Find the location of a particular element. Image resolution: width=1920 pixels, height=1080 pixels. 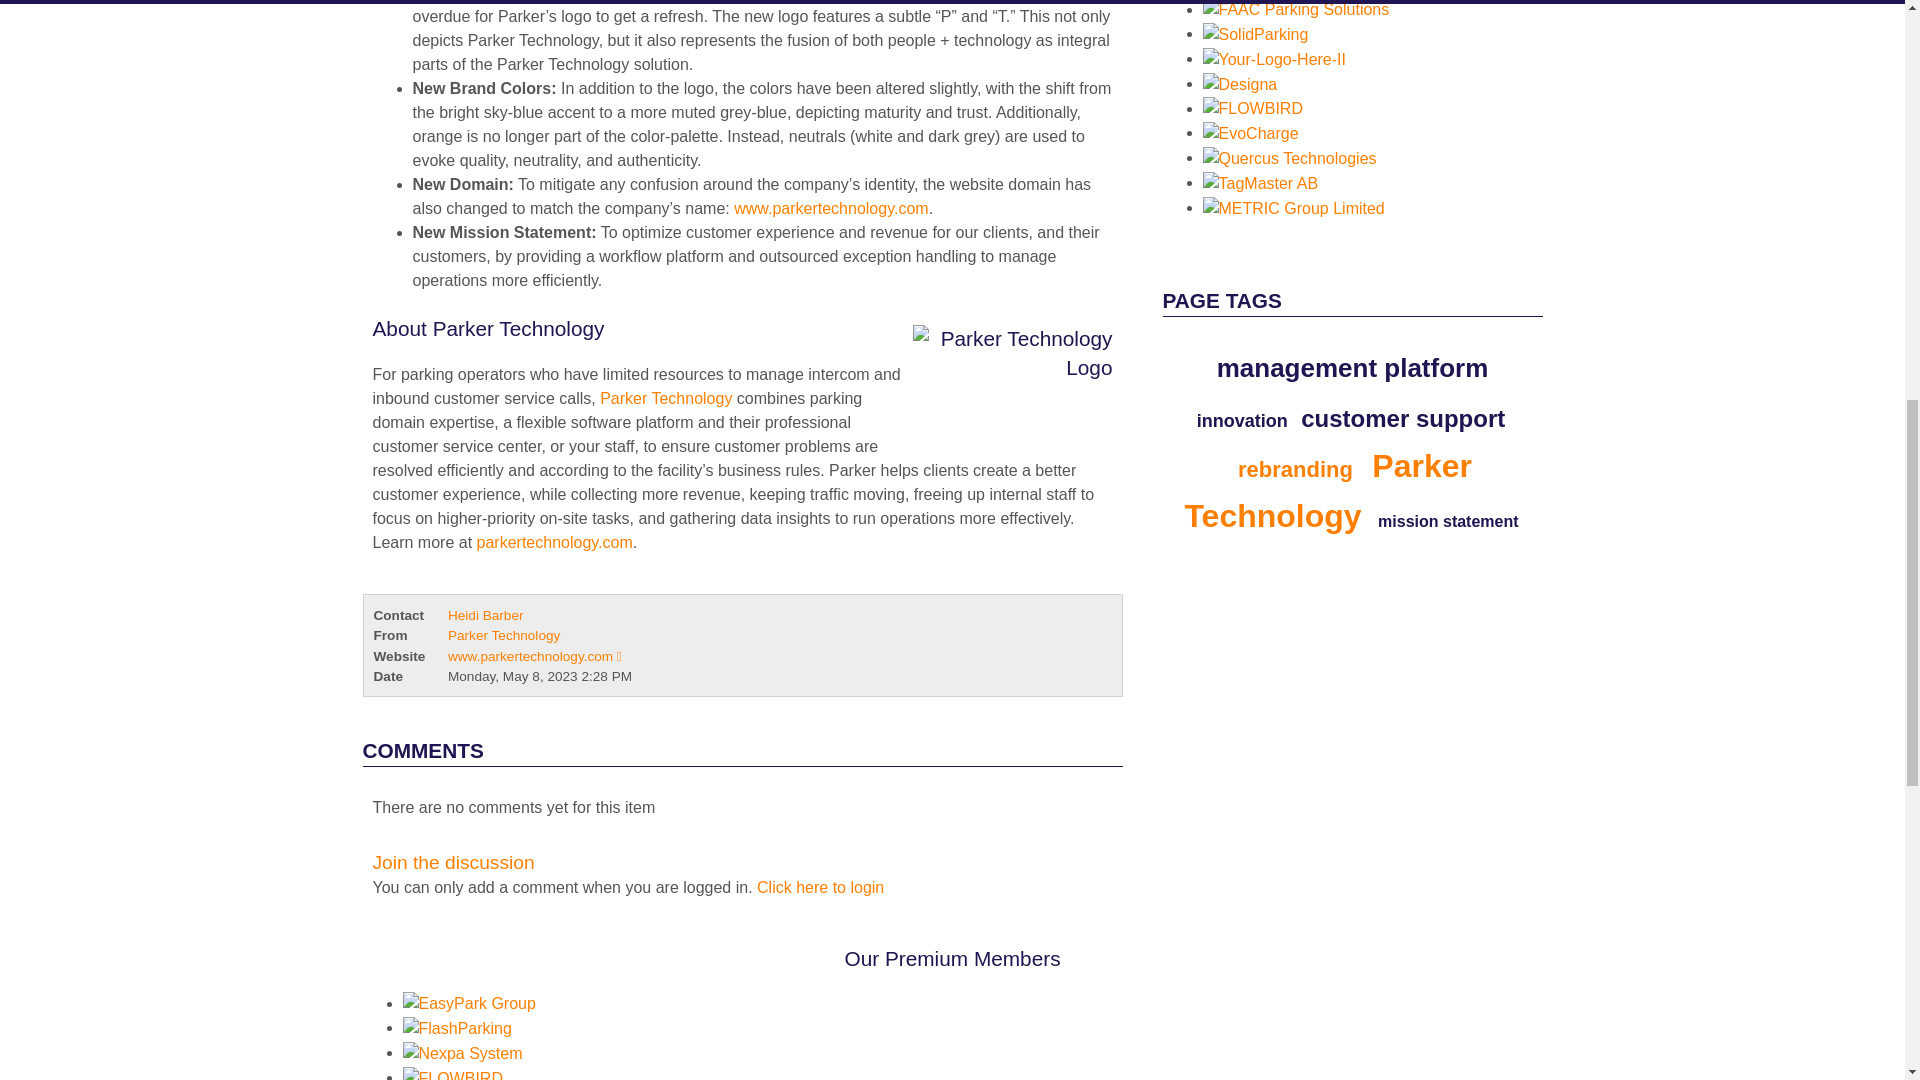

Parker Technology Logo is located at coordinates (1006, 375).